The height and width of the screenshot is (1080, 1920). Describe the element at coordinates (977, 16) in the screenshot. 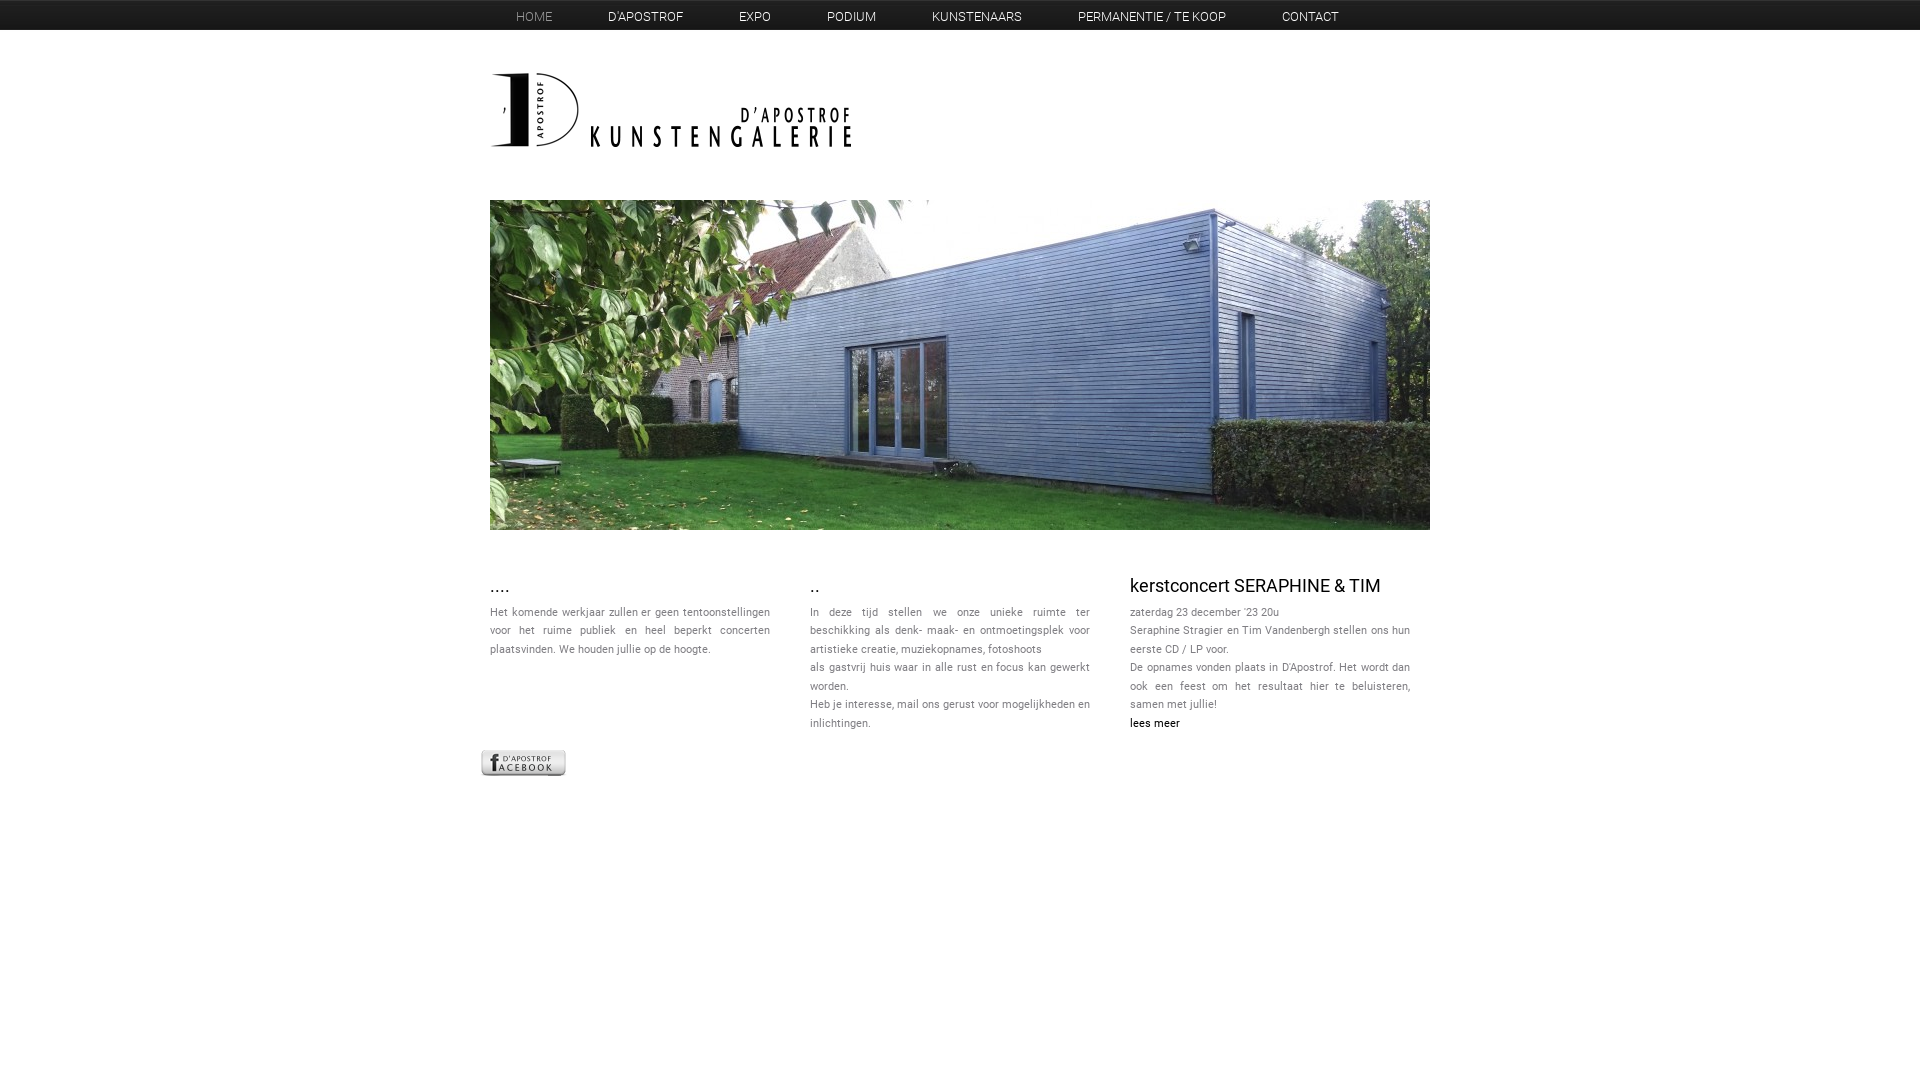

I see `KUNSTENAARS` at that location.